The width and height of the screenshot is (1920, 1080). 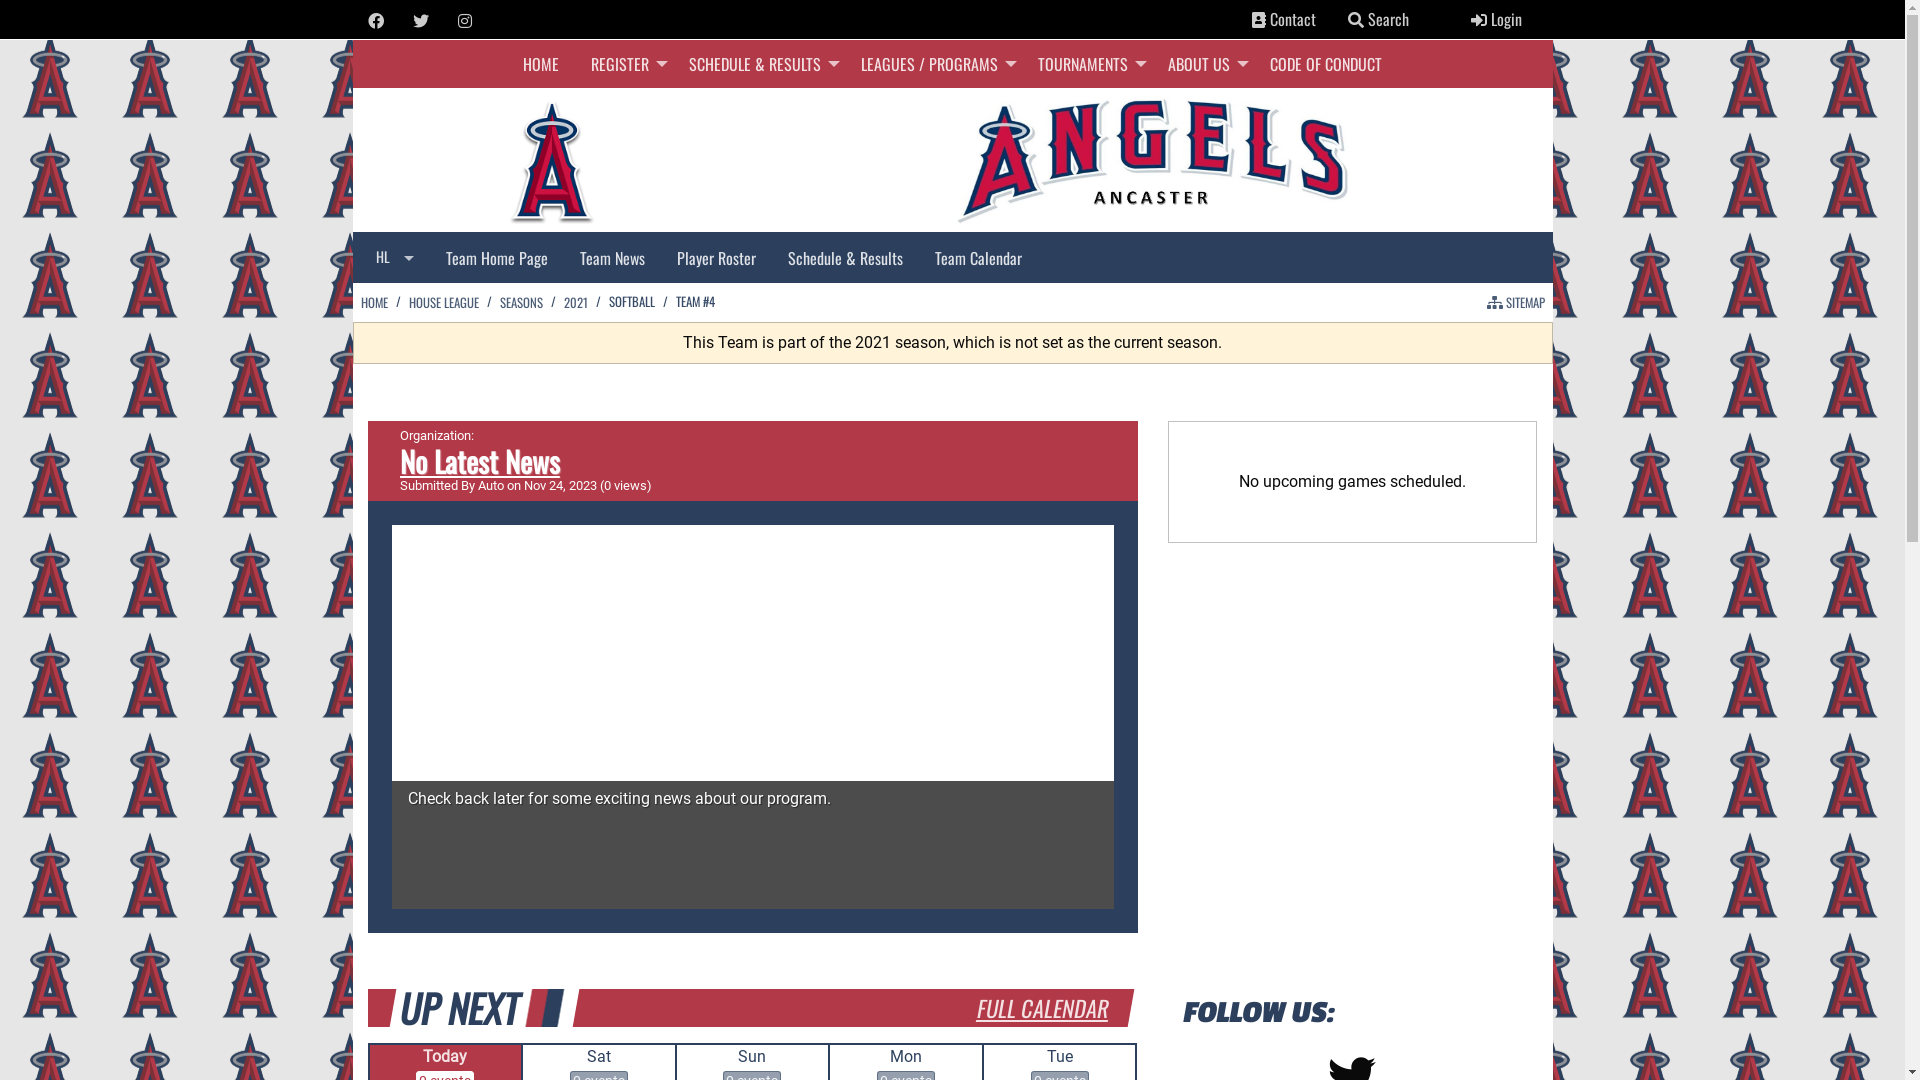 What do you see at coordinates (1259, 20) in the screenshot?
I see `Contacts` at bounding box center [1259, 20].